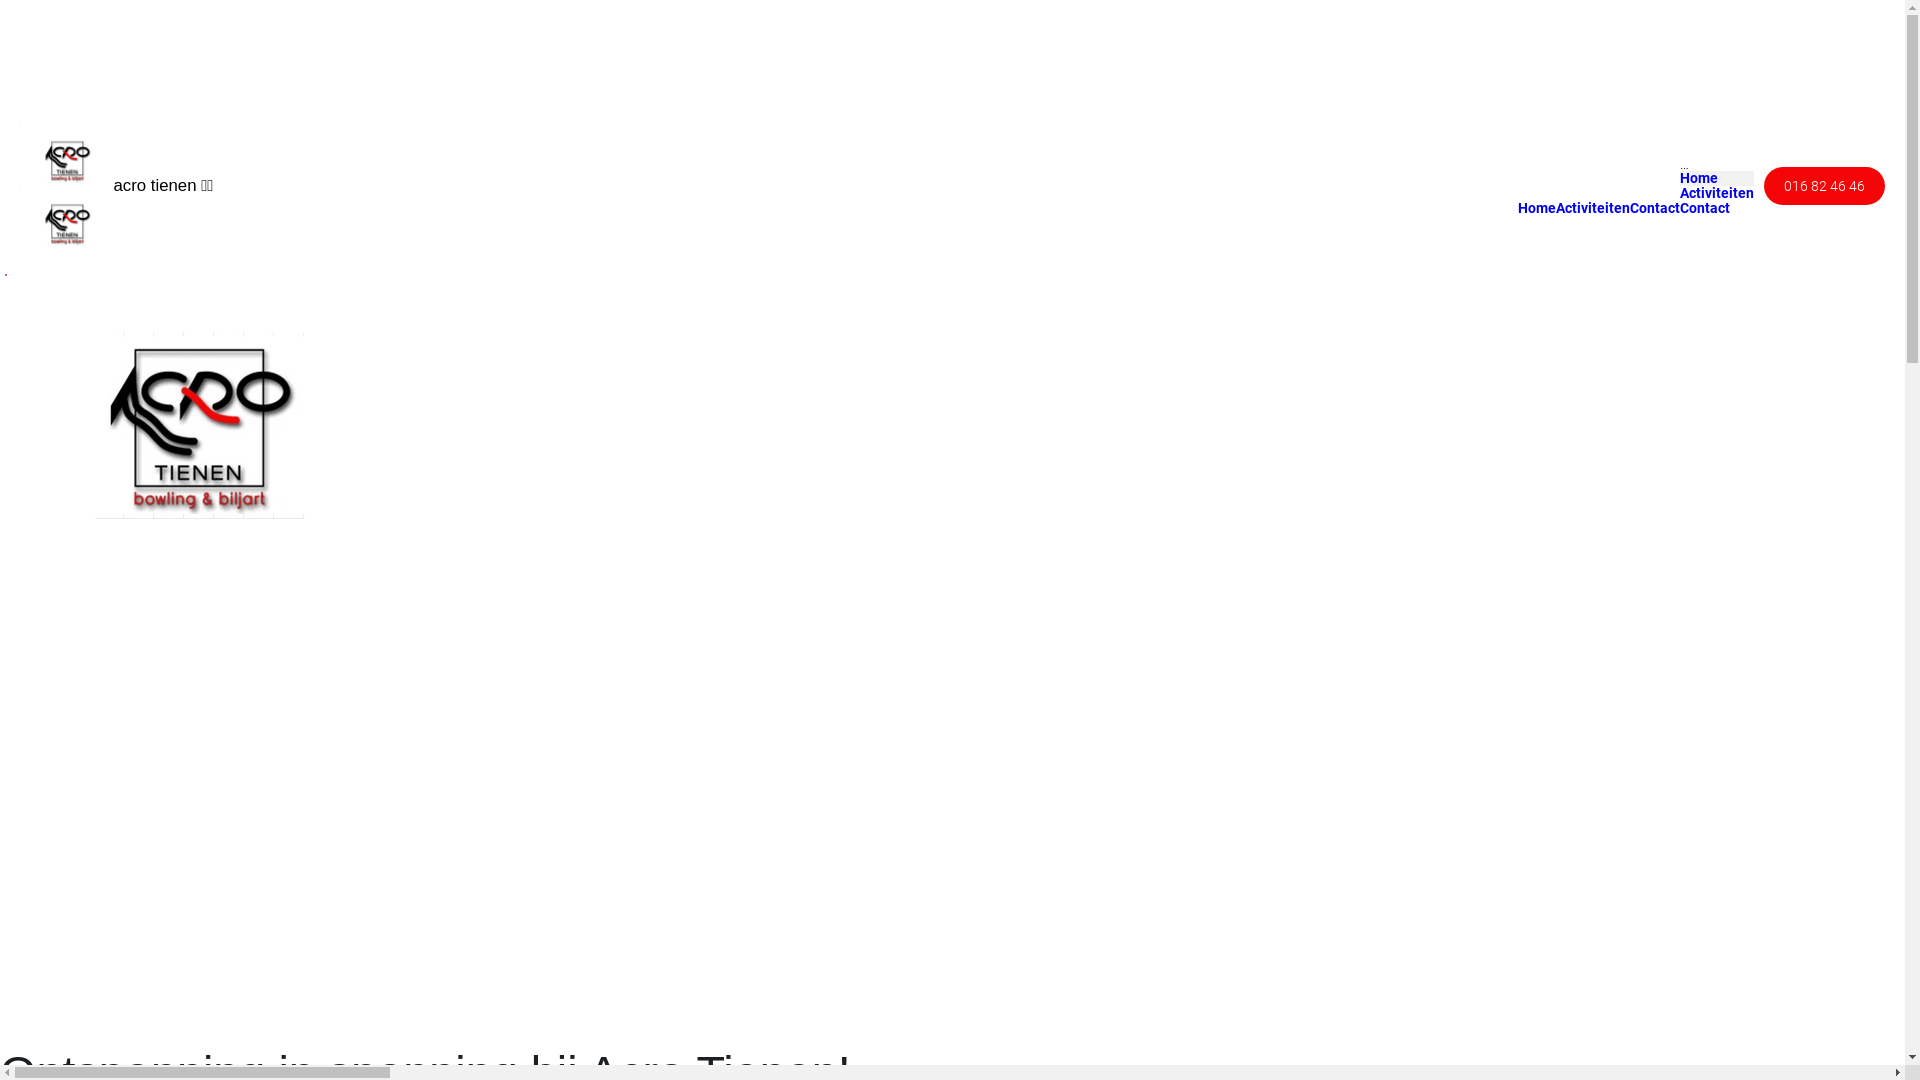  Describe the element at coordinates (1537, 208) in the screenshot. I see `Home` at that location.